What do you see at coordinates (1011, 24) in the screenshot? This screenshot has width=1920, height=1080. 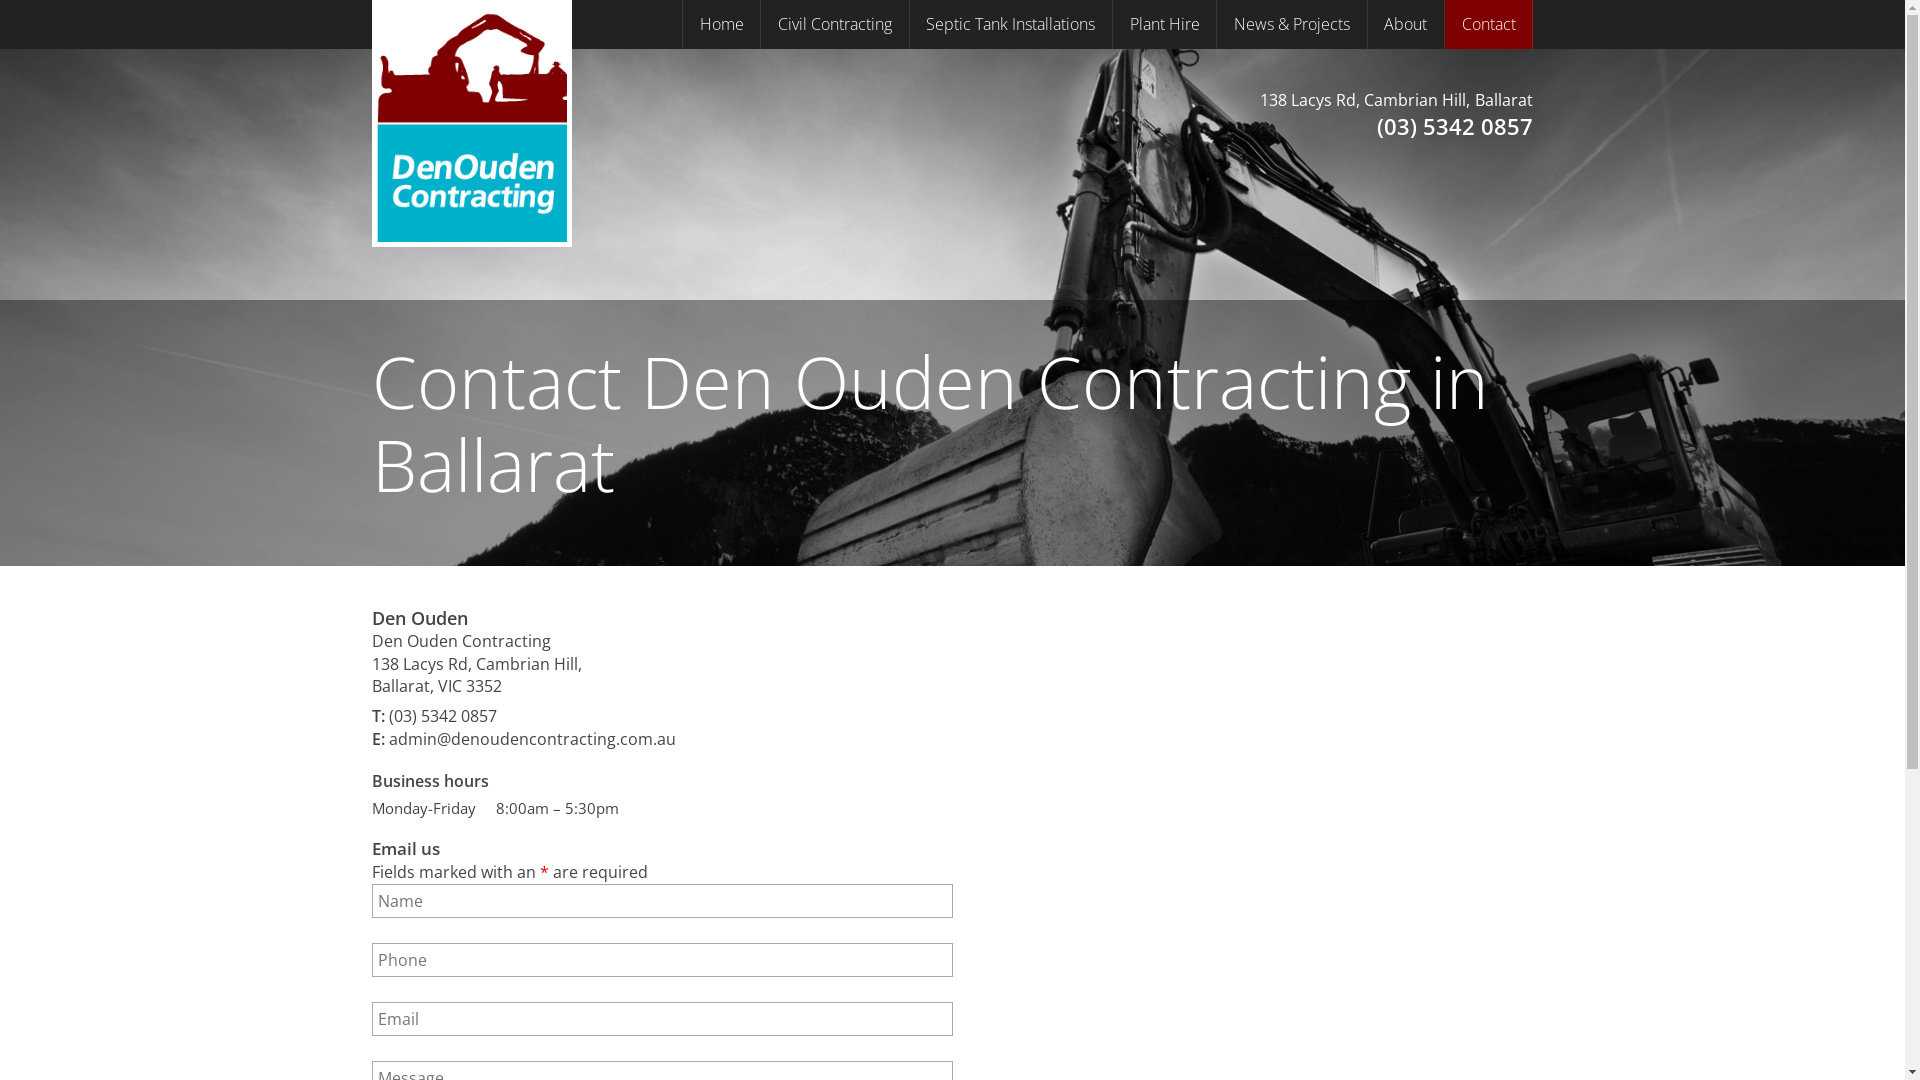 I see `Septic Tank Installations` at bounding box center [1011, 24].